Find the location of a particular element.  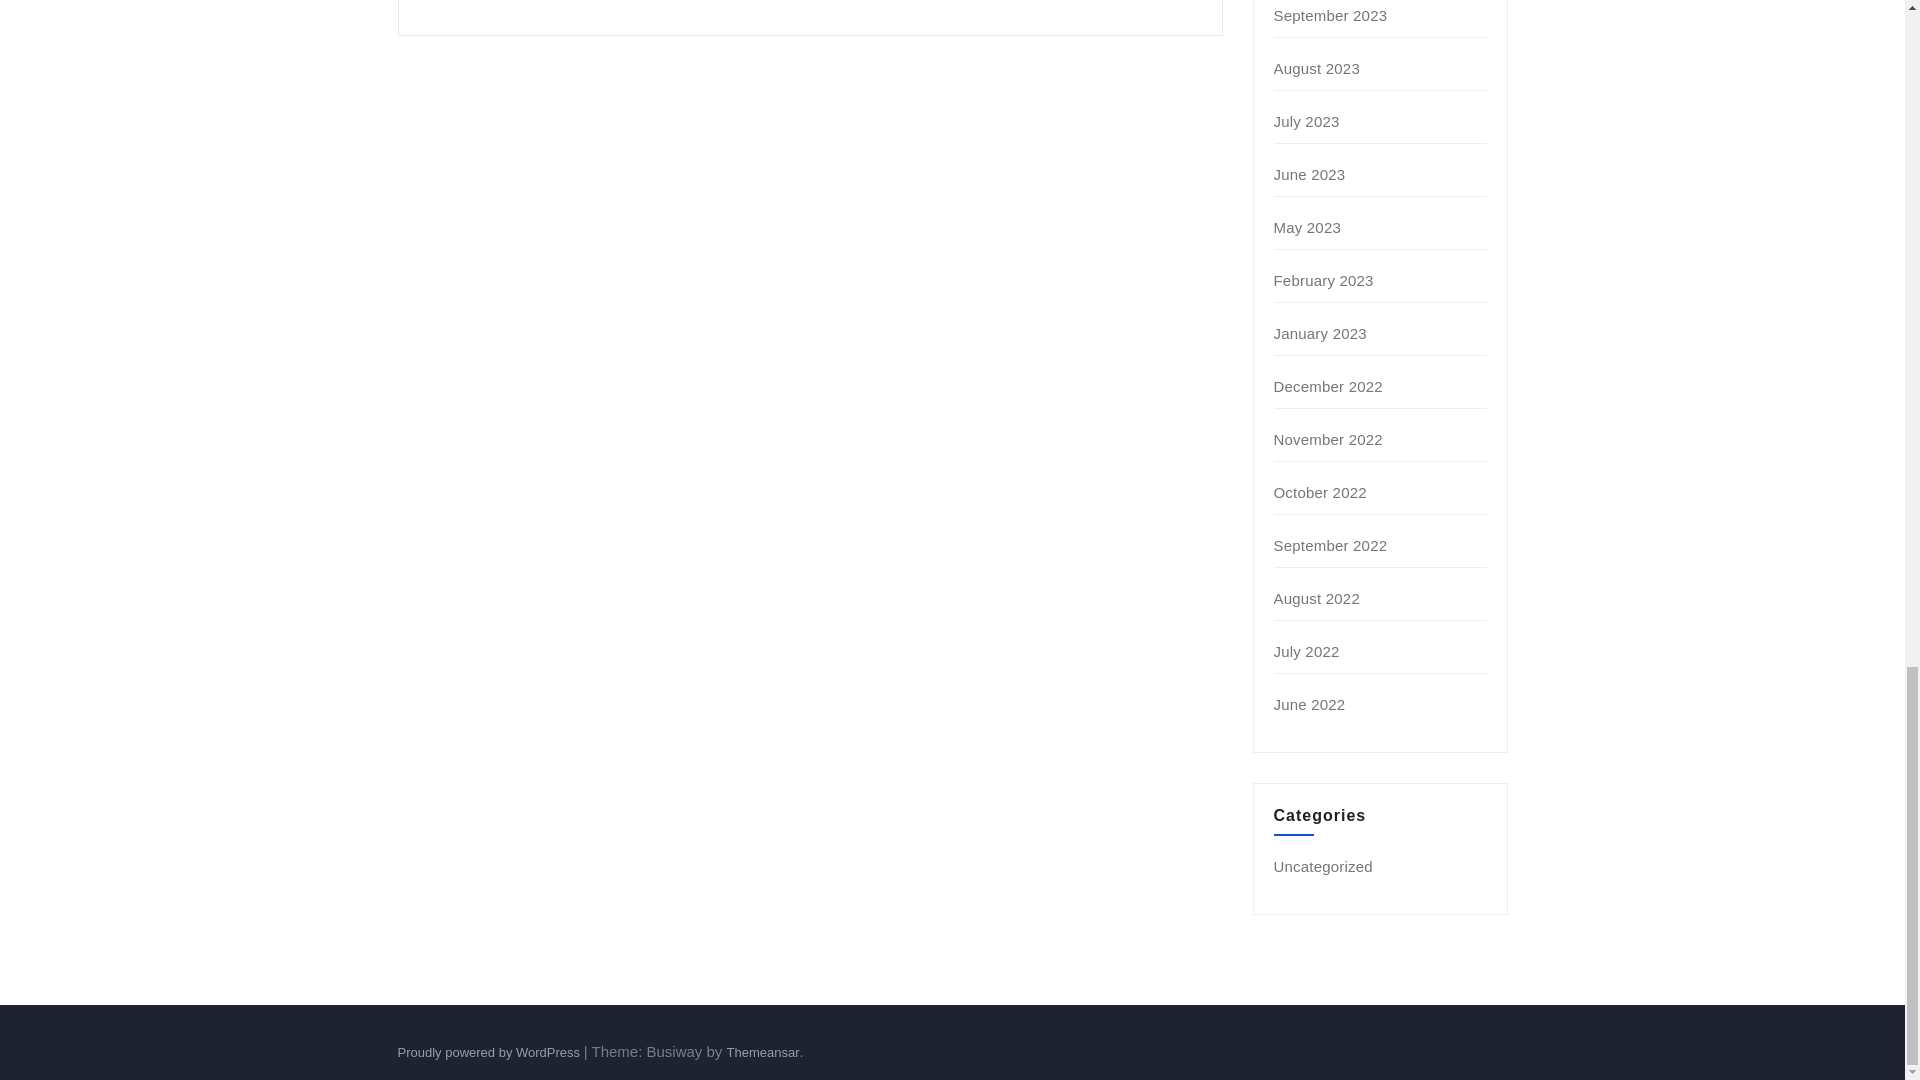

September 2023 is located at coordinates (1331, 14).